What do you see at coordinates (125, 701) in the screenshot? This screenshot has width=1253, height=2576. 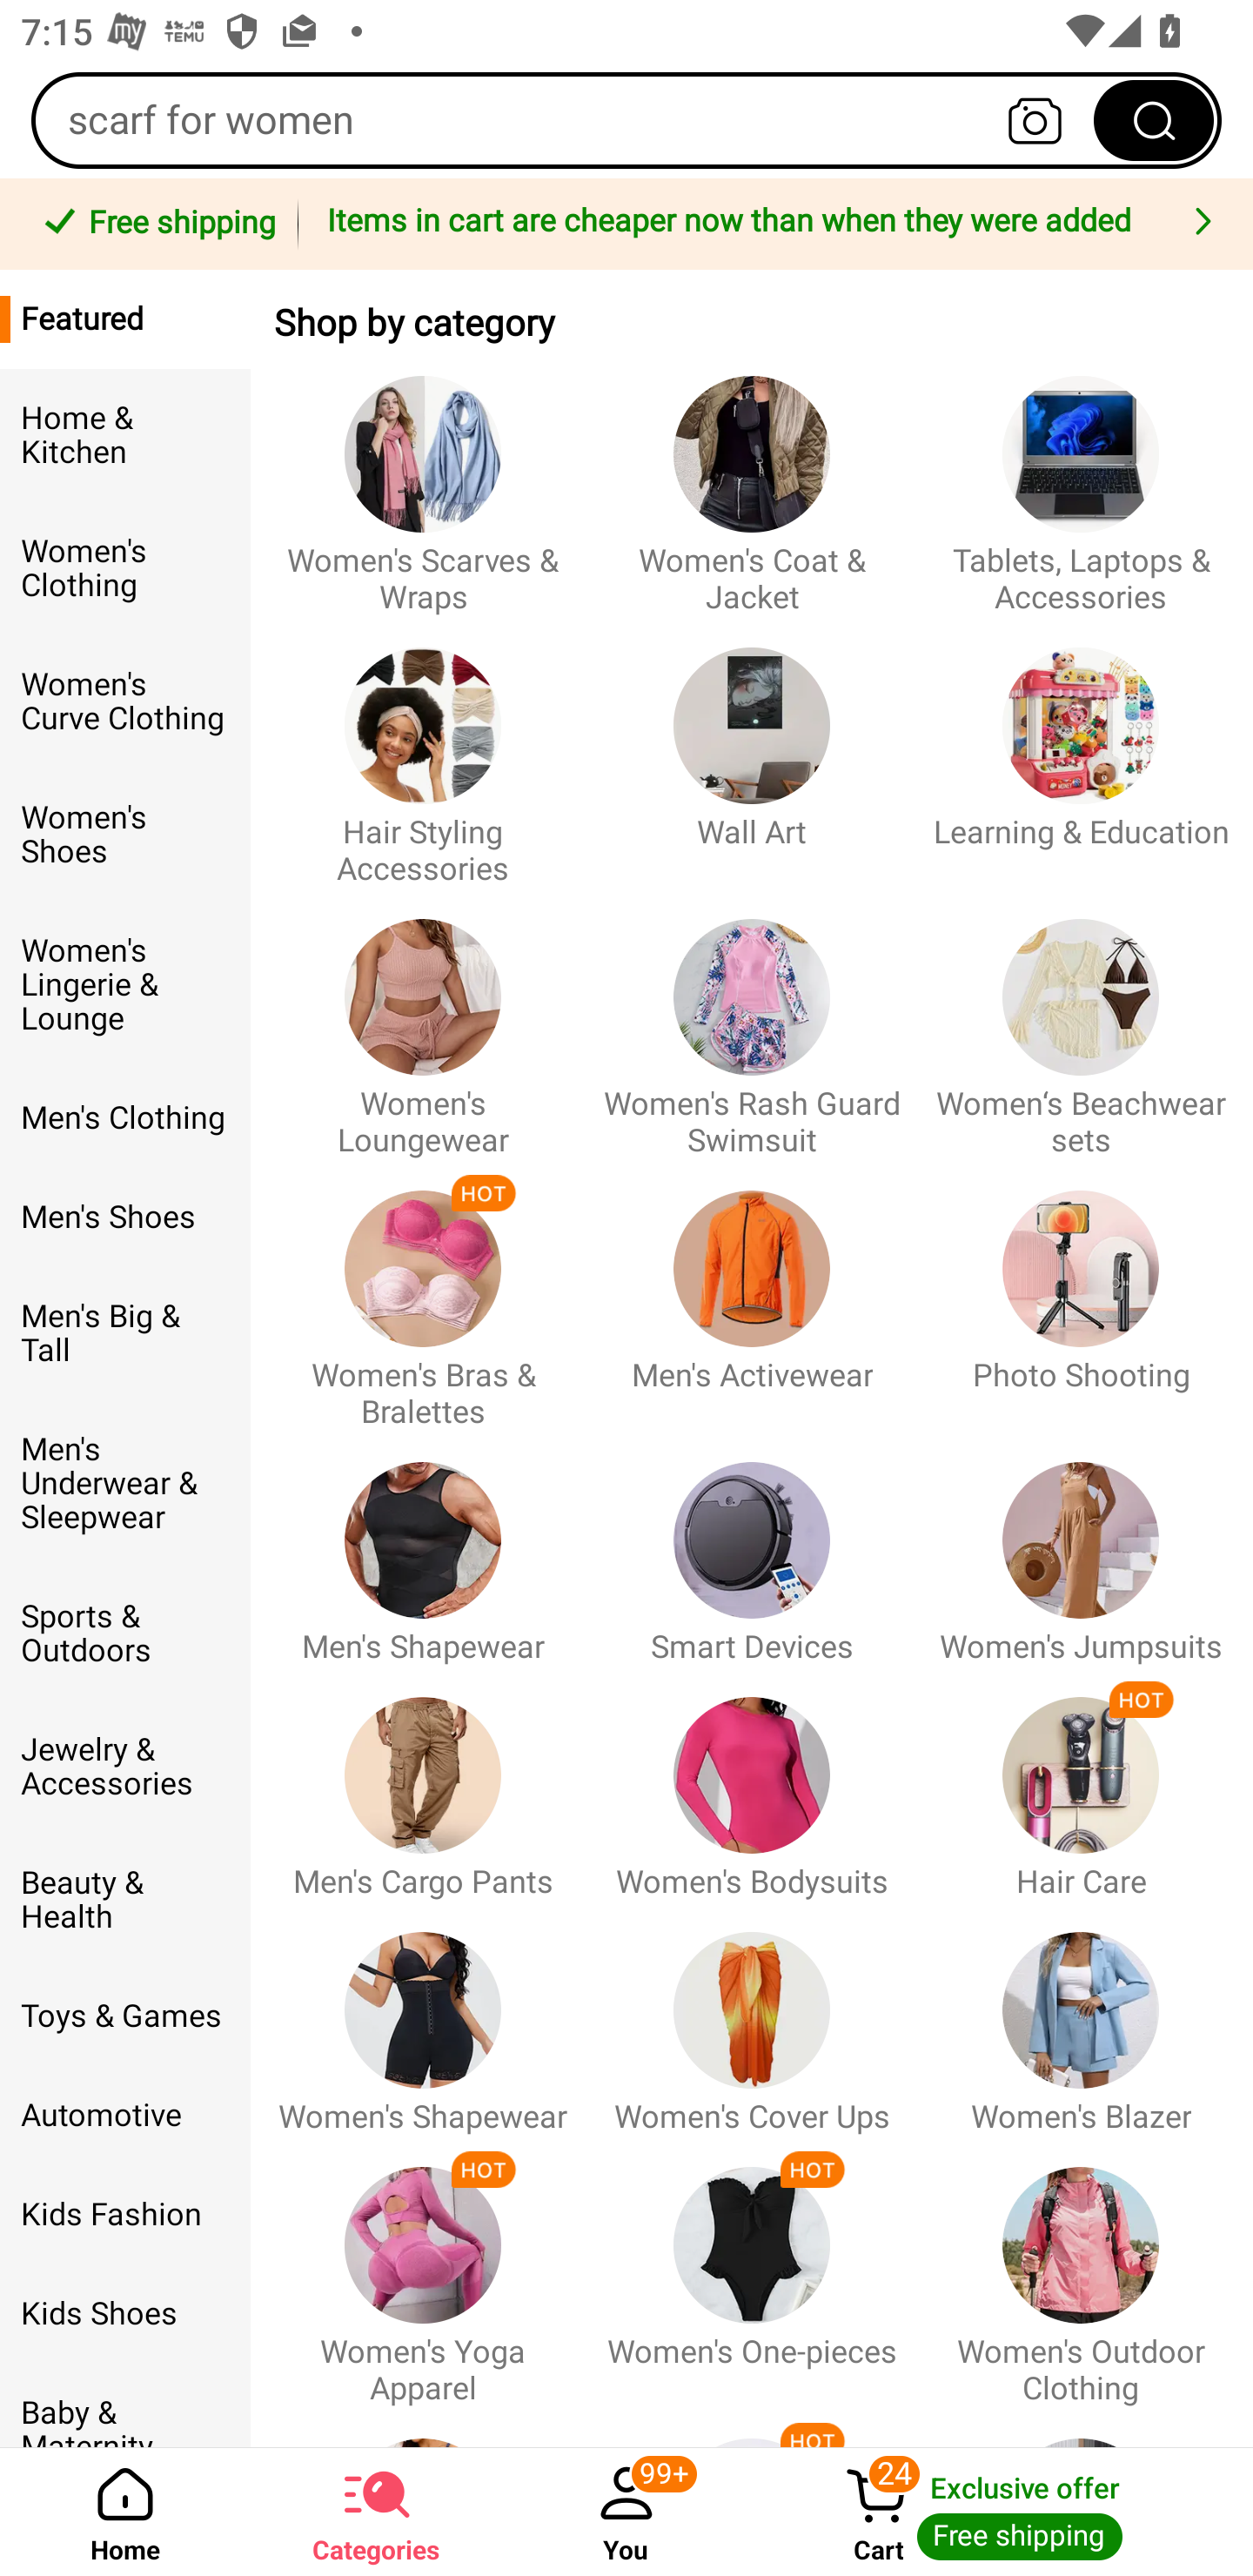 I see `Women's Curve Clothing` at bounding box center [125, 701].